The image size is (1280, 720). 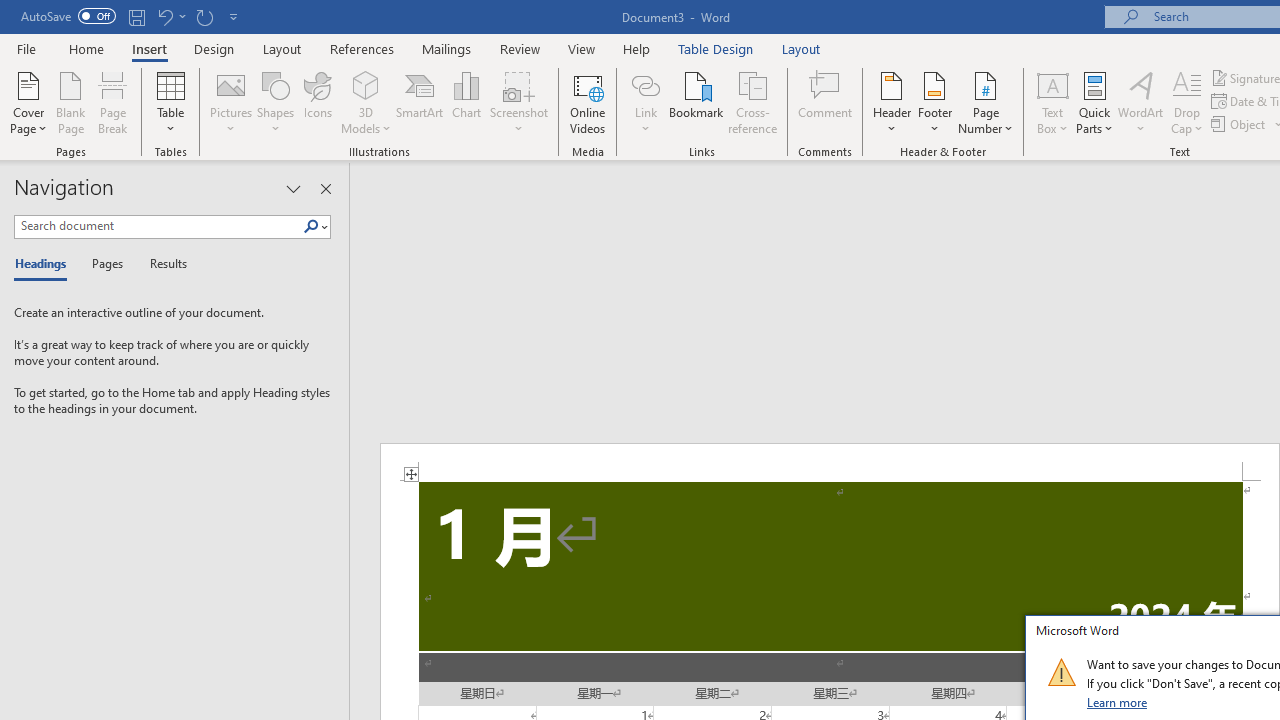 What do you see at coordinates (892, 102) in the screenshot?
I see `Header` at bounding box center [892, 102].